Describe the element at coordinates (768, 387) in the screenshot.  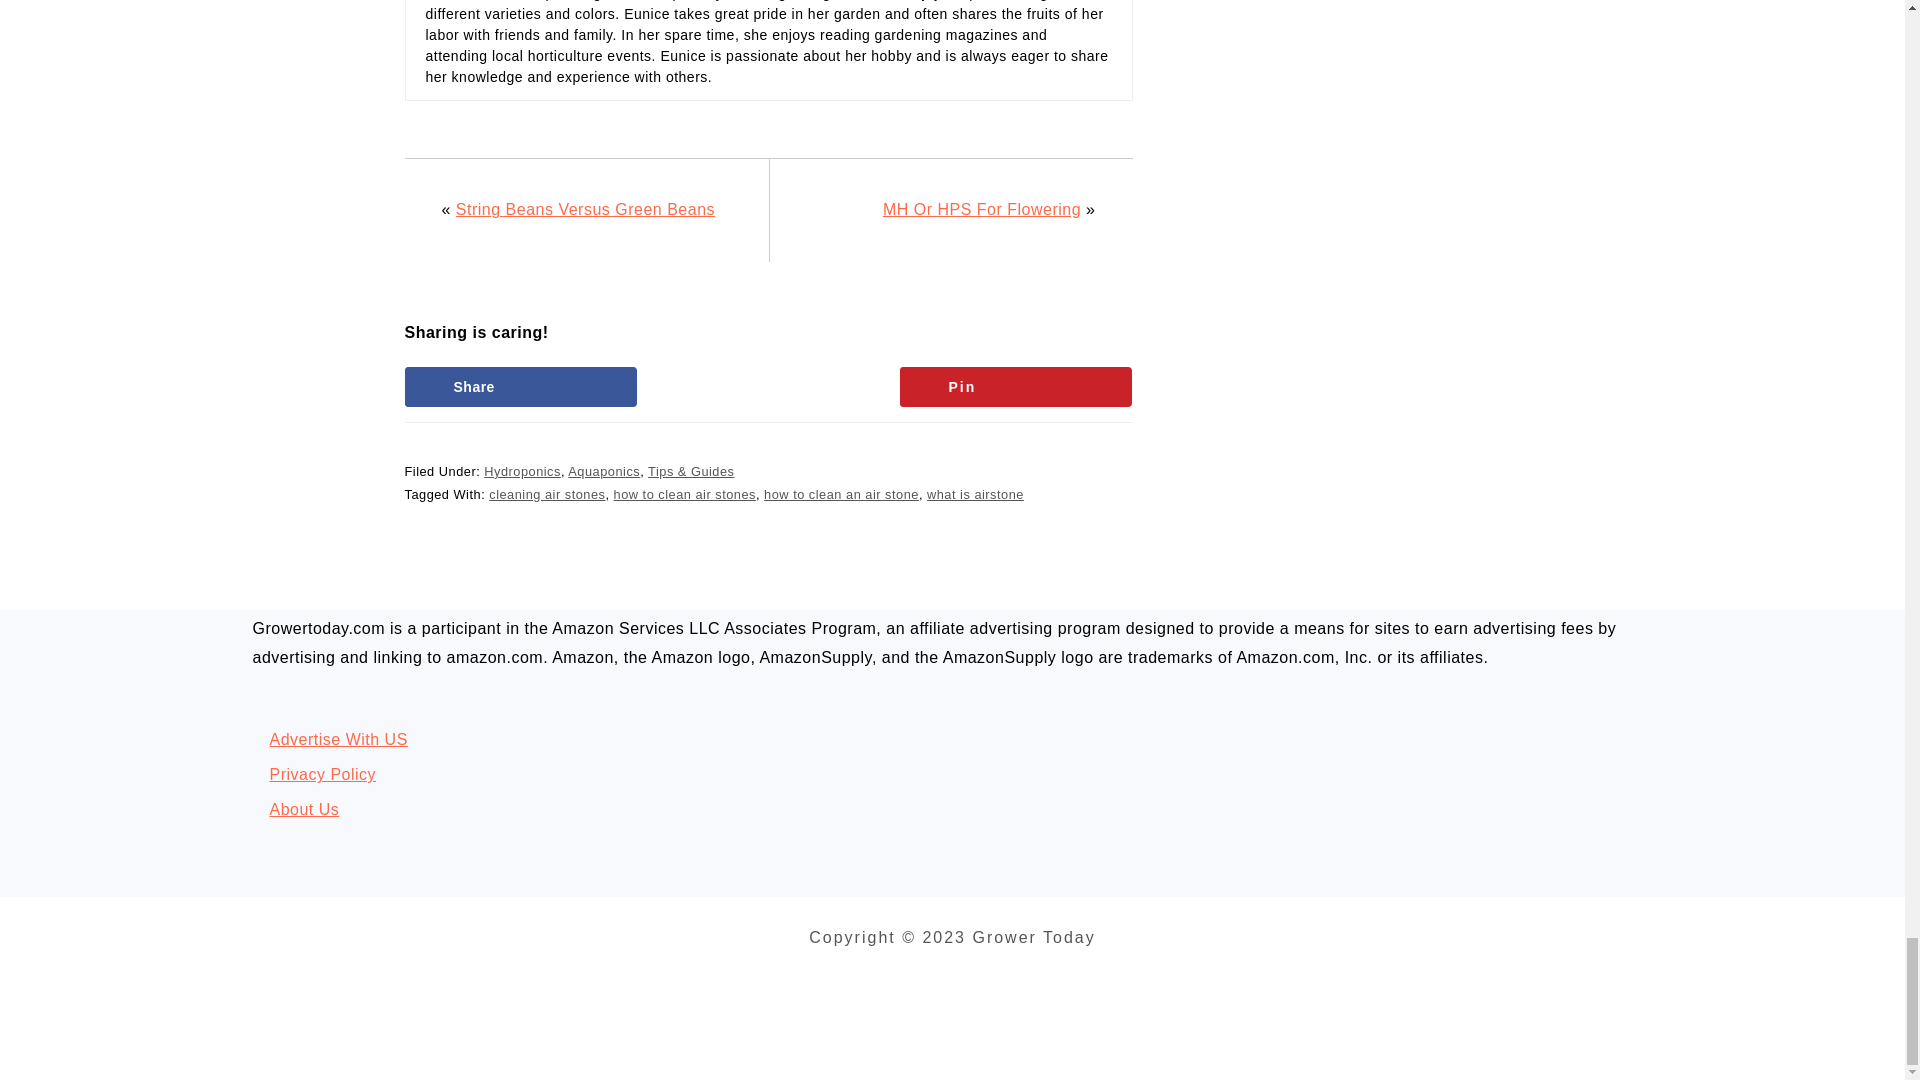
I see `Share on X` at that location.